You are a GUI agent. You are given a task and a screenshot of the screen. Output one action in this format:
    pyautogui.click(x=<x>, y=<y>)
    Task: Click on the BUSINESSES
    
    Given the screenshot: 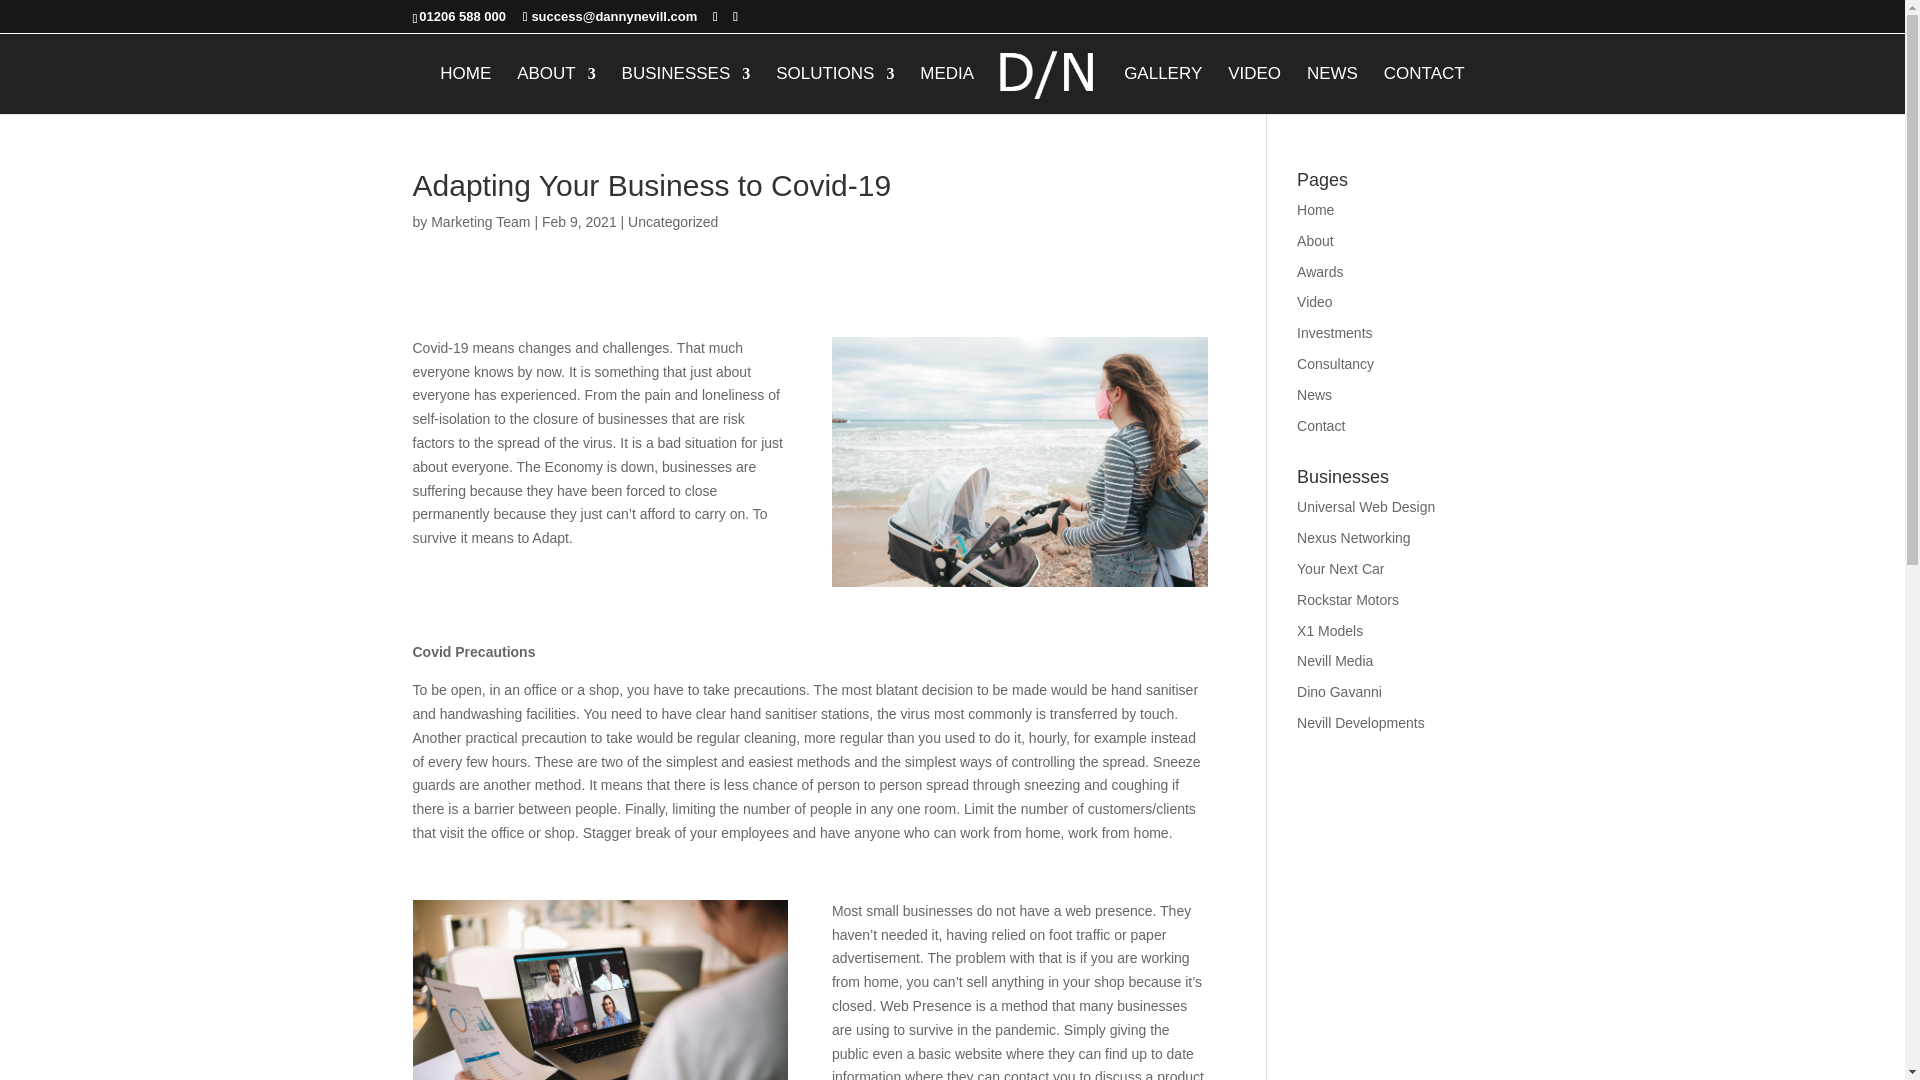 What is the action you would take?
    pyautogui.click(x=686, y=89)
    